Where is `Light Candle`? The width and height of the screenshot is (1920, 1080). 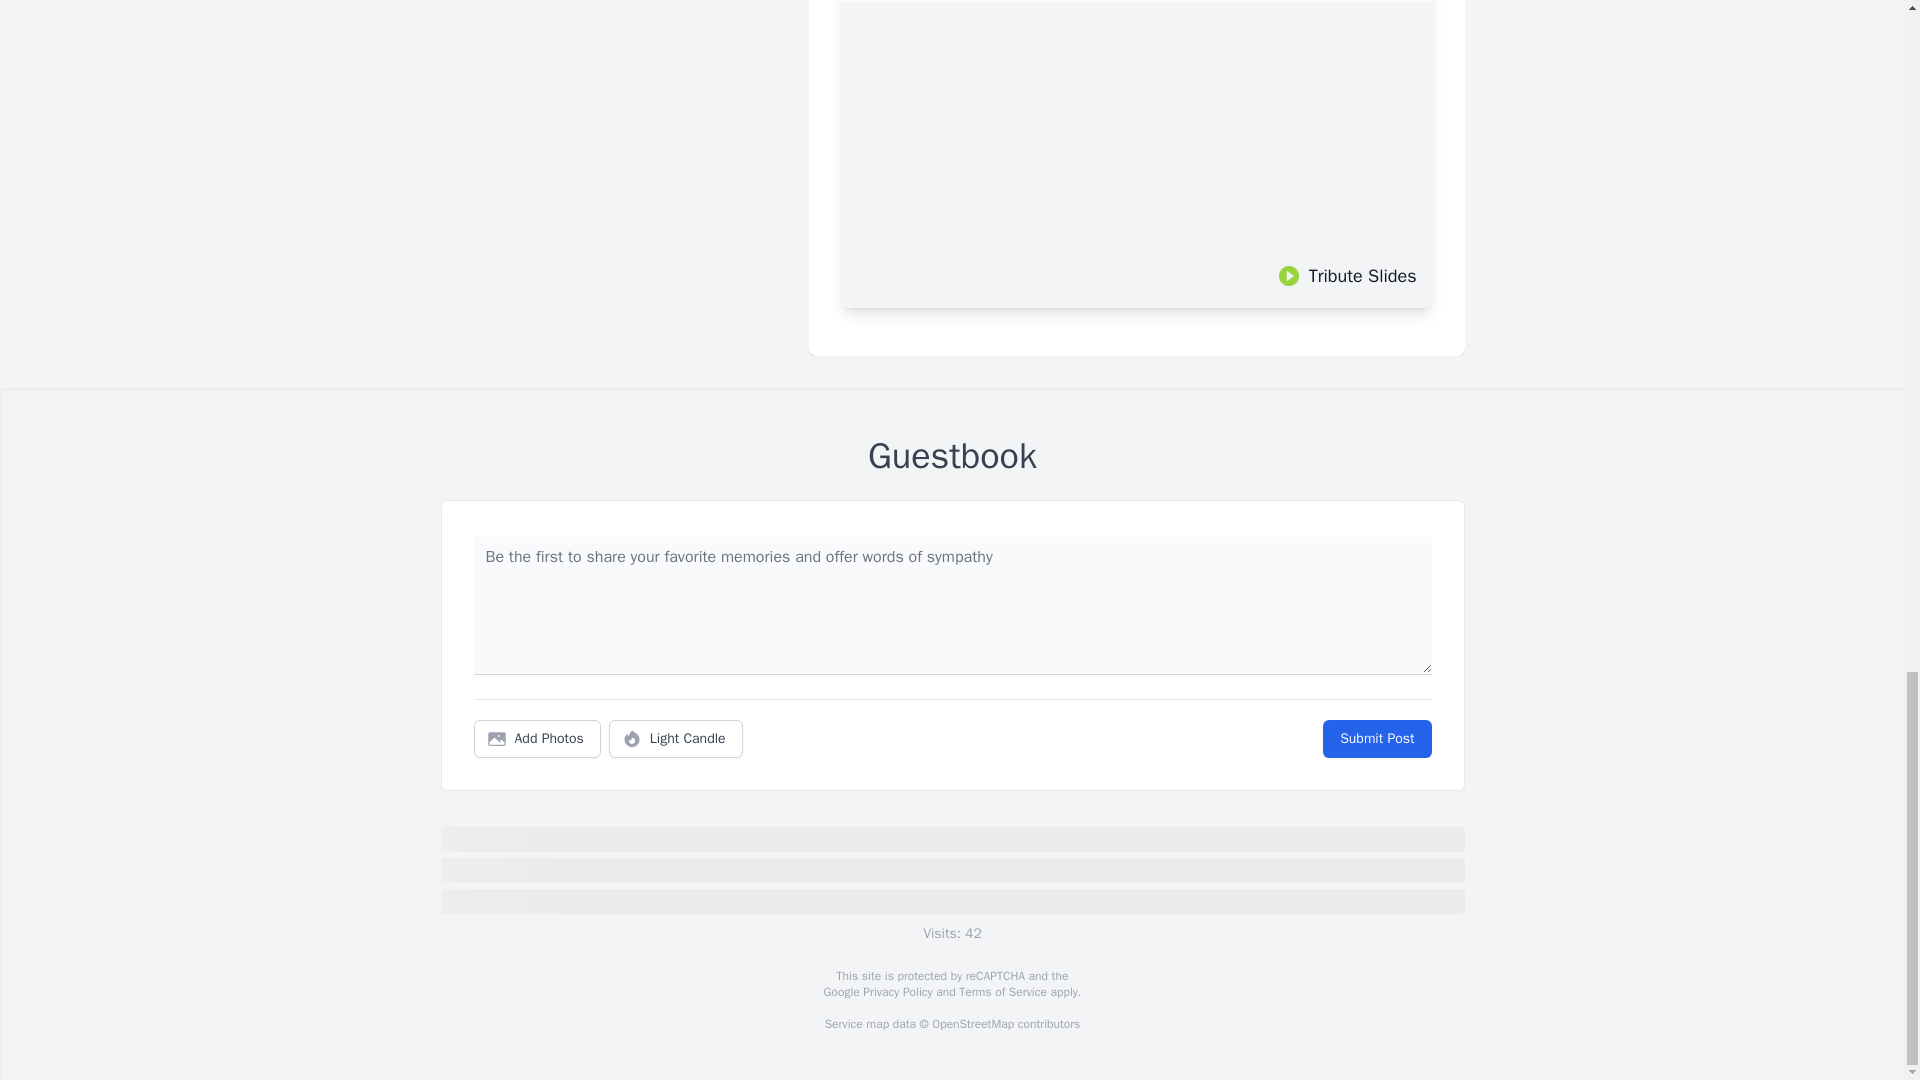 Light Candle is located at coordinates (676, 739).